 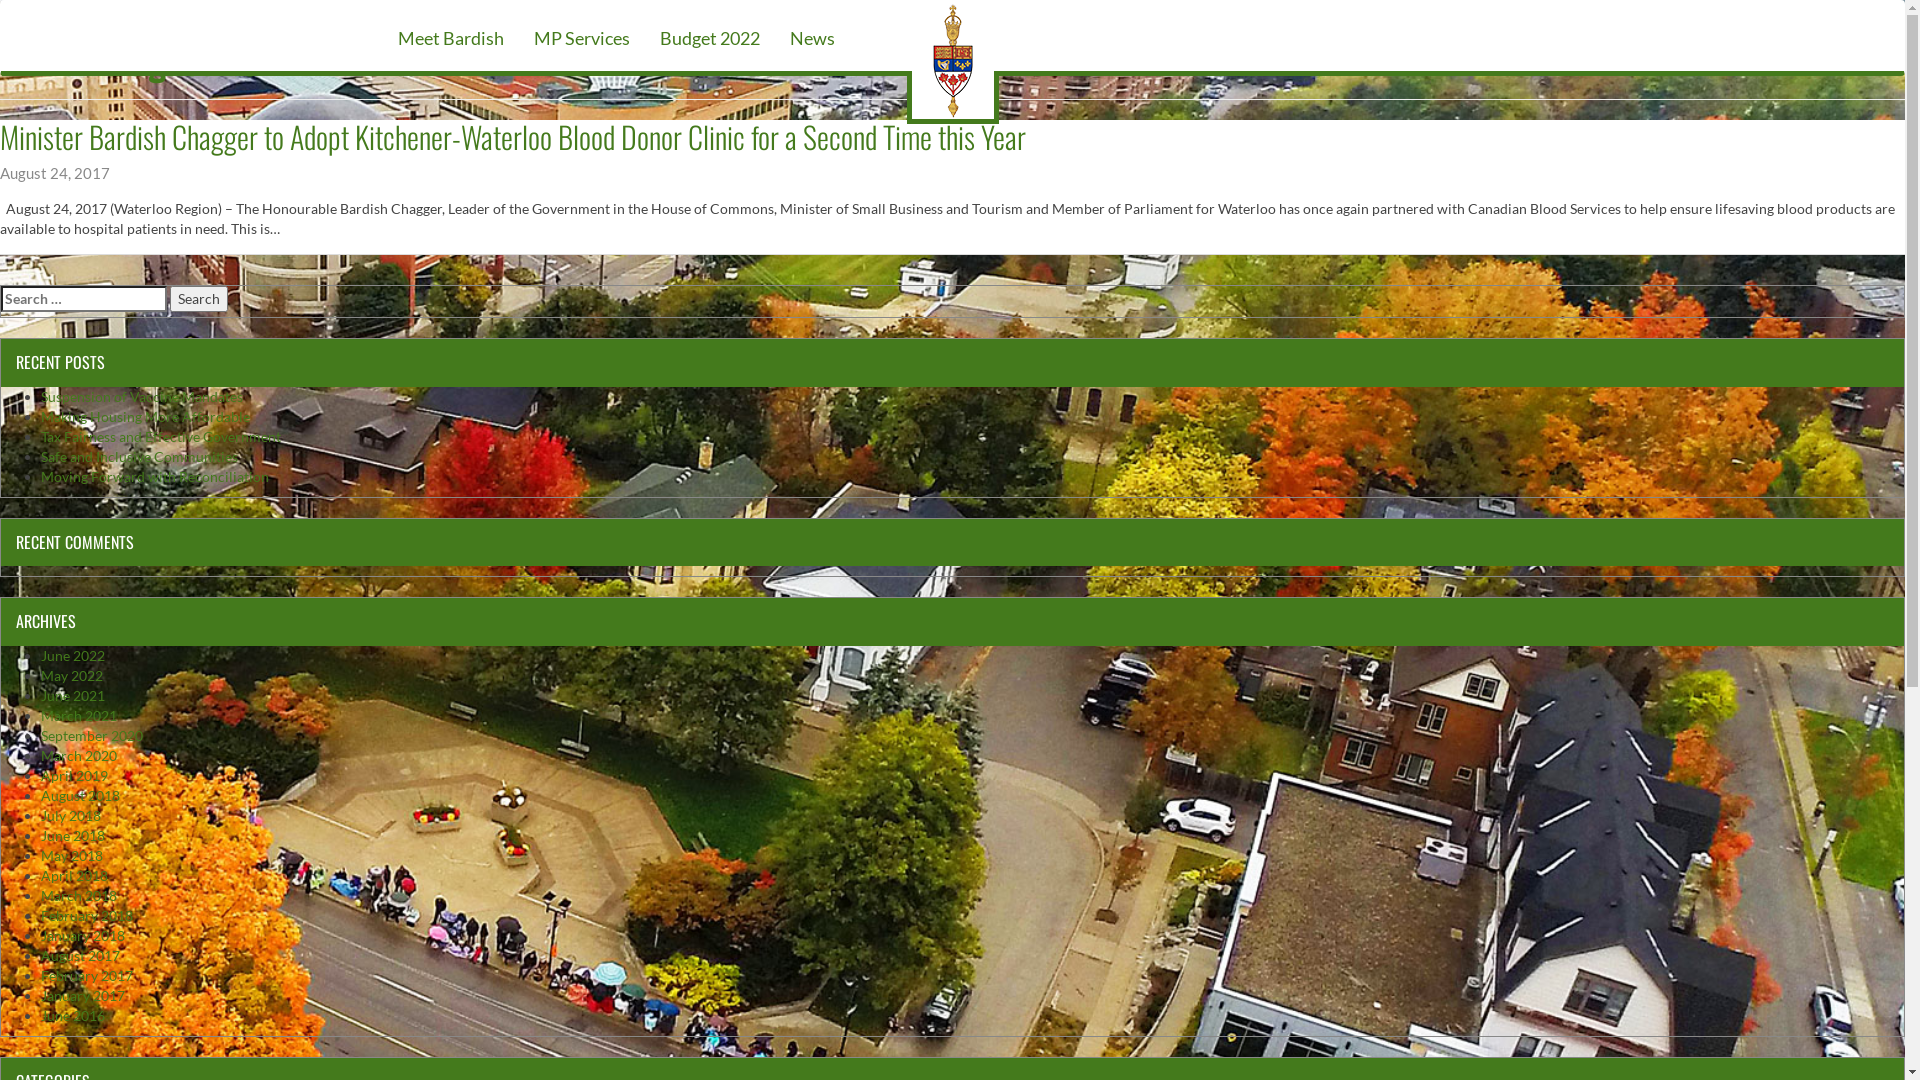 What do you see at coordinates (451, 36) in the screenshot?
I see `Meet Bardish` at bounding box center [451, 36].